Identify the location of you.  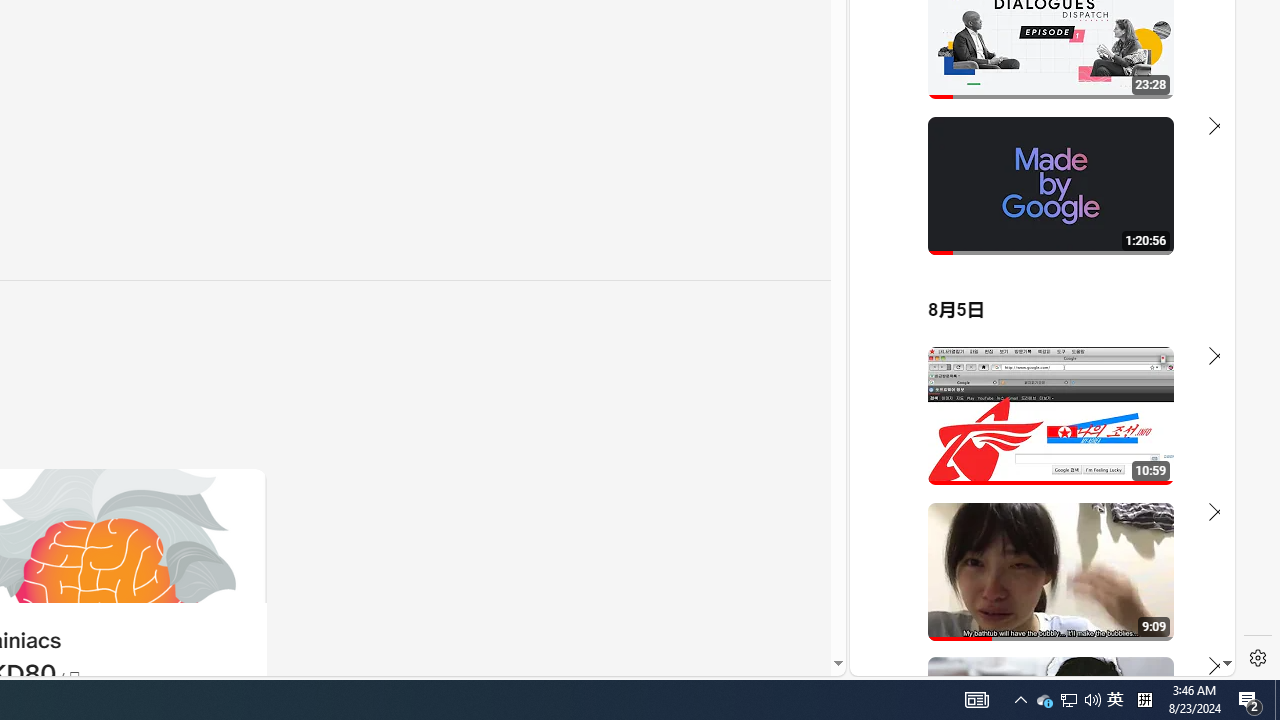
(1034, 609).